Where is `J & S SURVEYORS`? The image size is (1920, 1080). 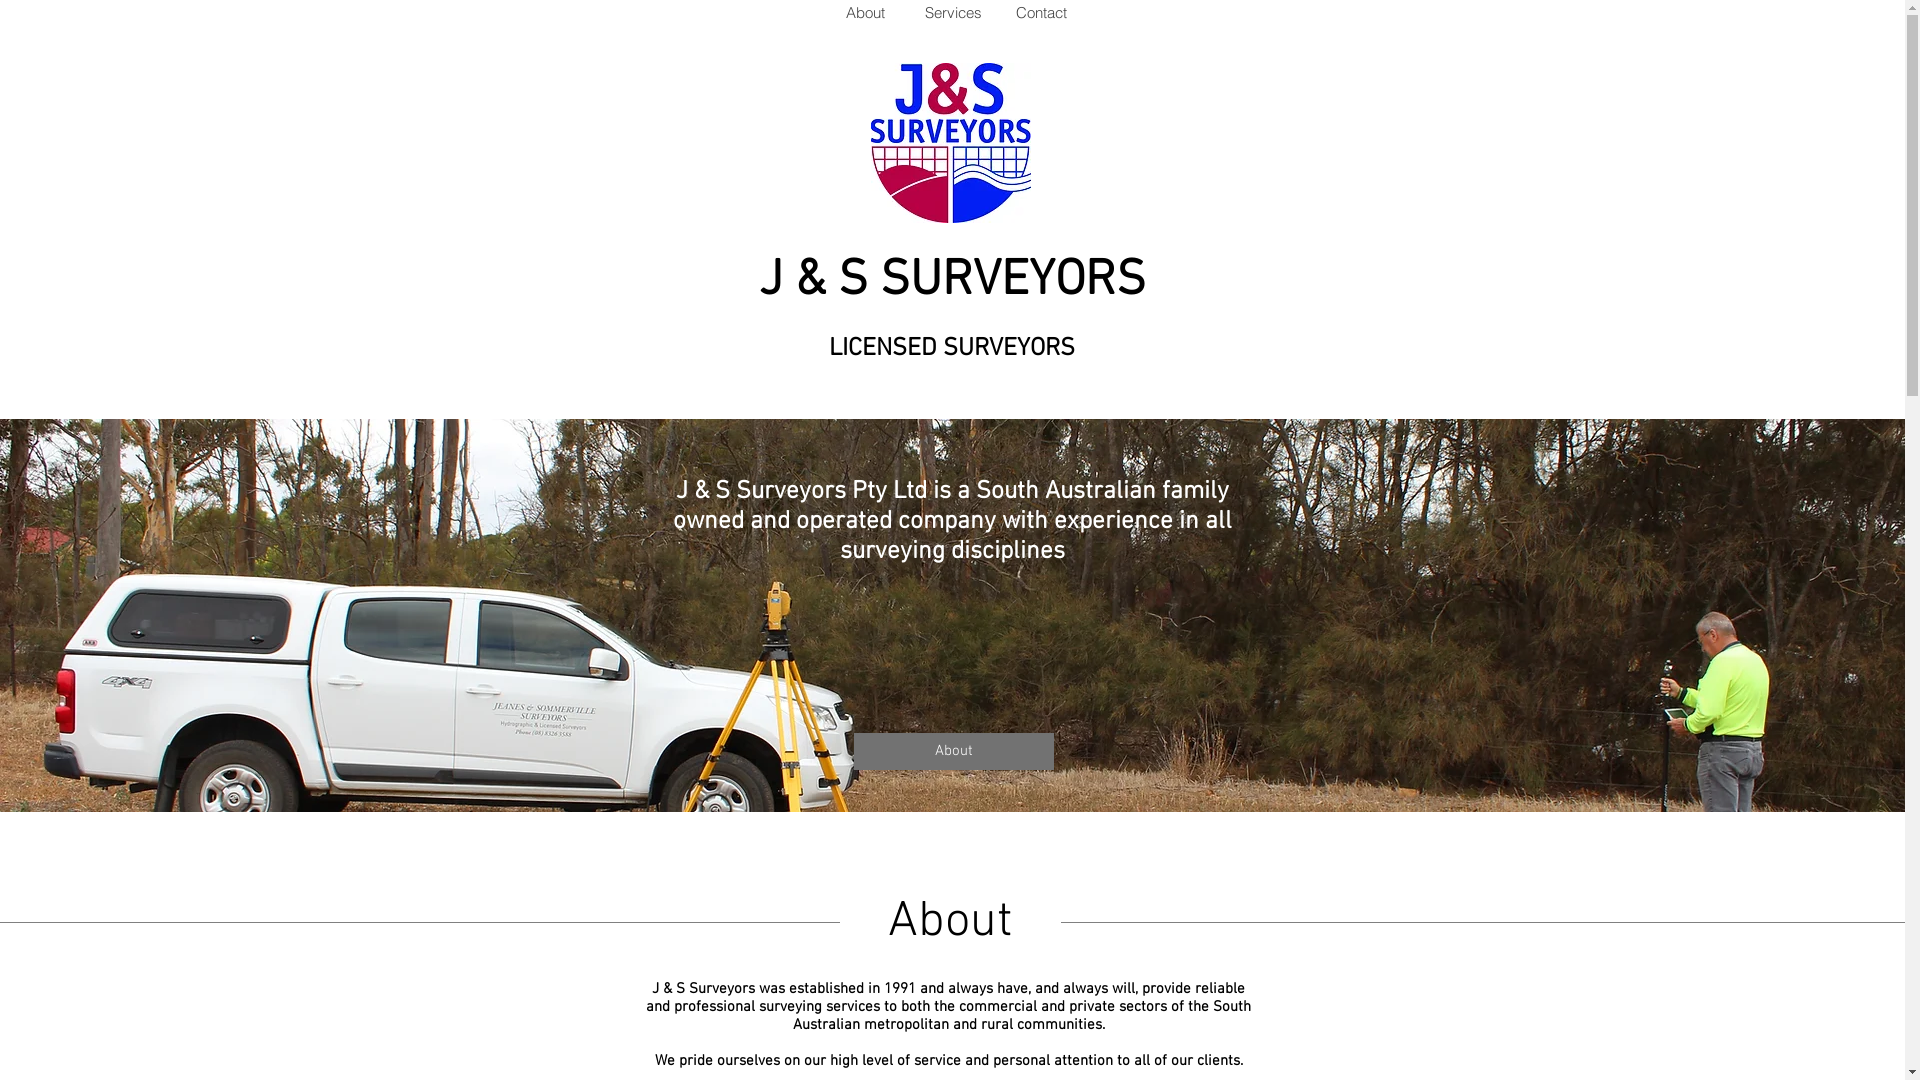
J & S SURVEYORS is located at coordinates (952, 281).